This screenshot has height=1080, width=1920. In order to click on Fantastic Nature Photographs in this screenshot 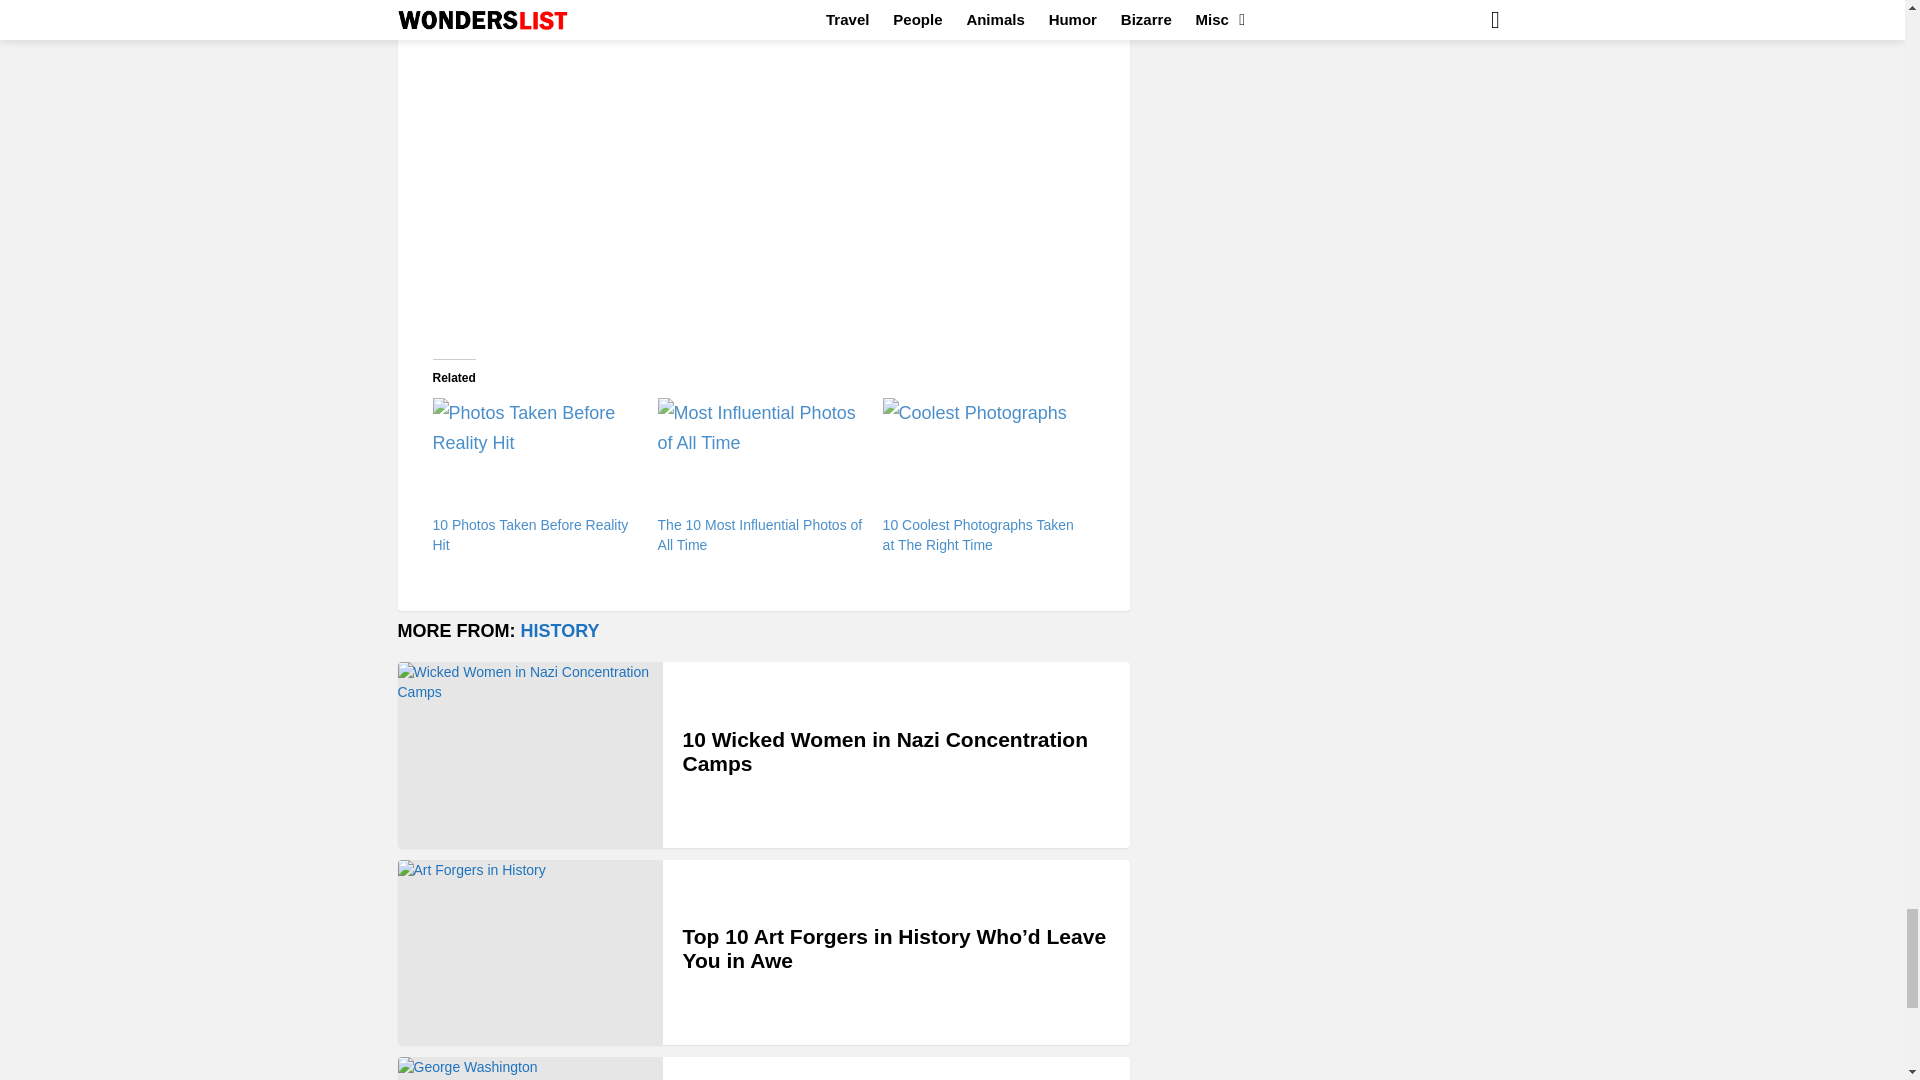, I will do `click(716, 9)`.